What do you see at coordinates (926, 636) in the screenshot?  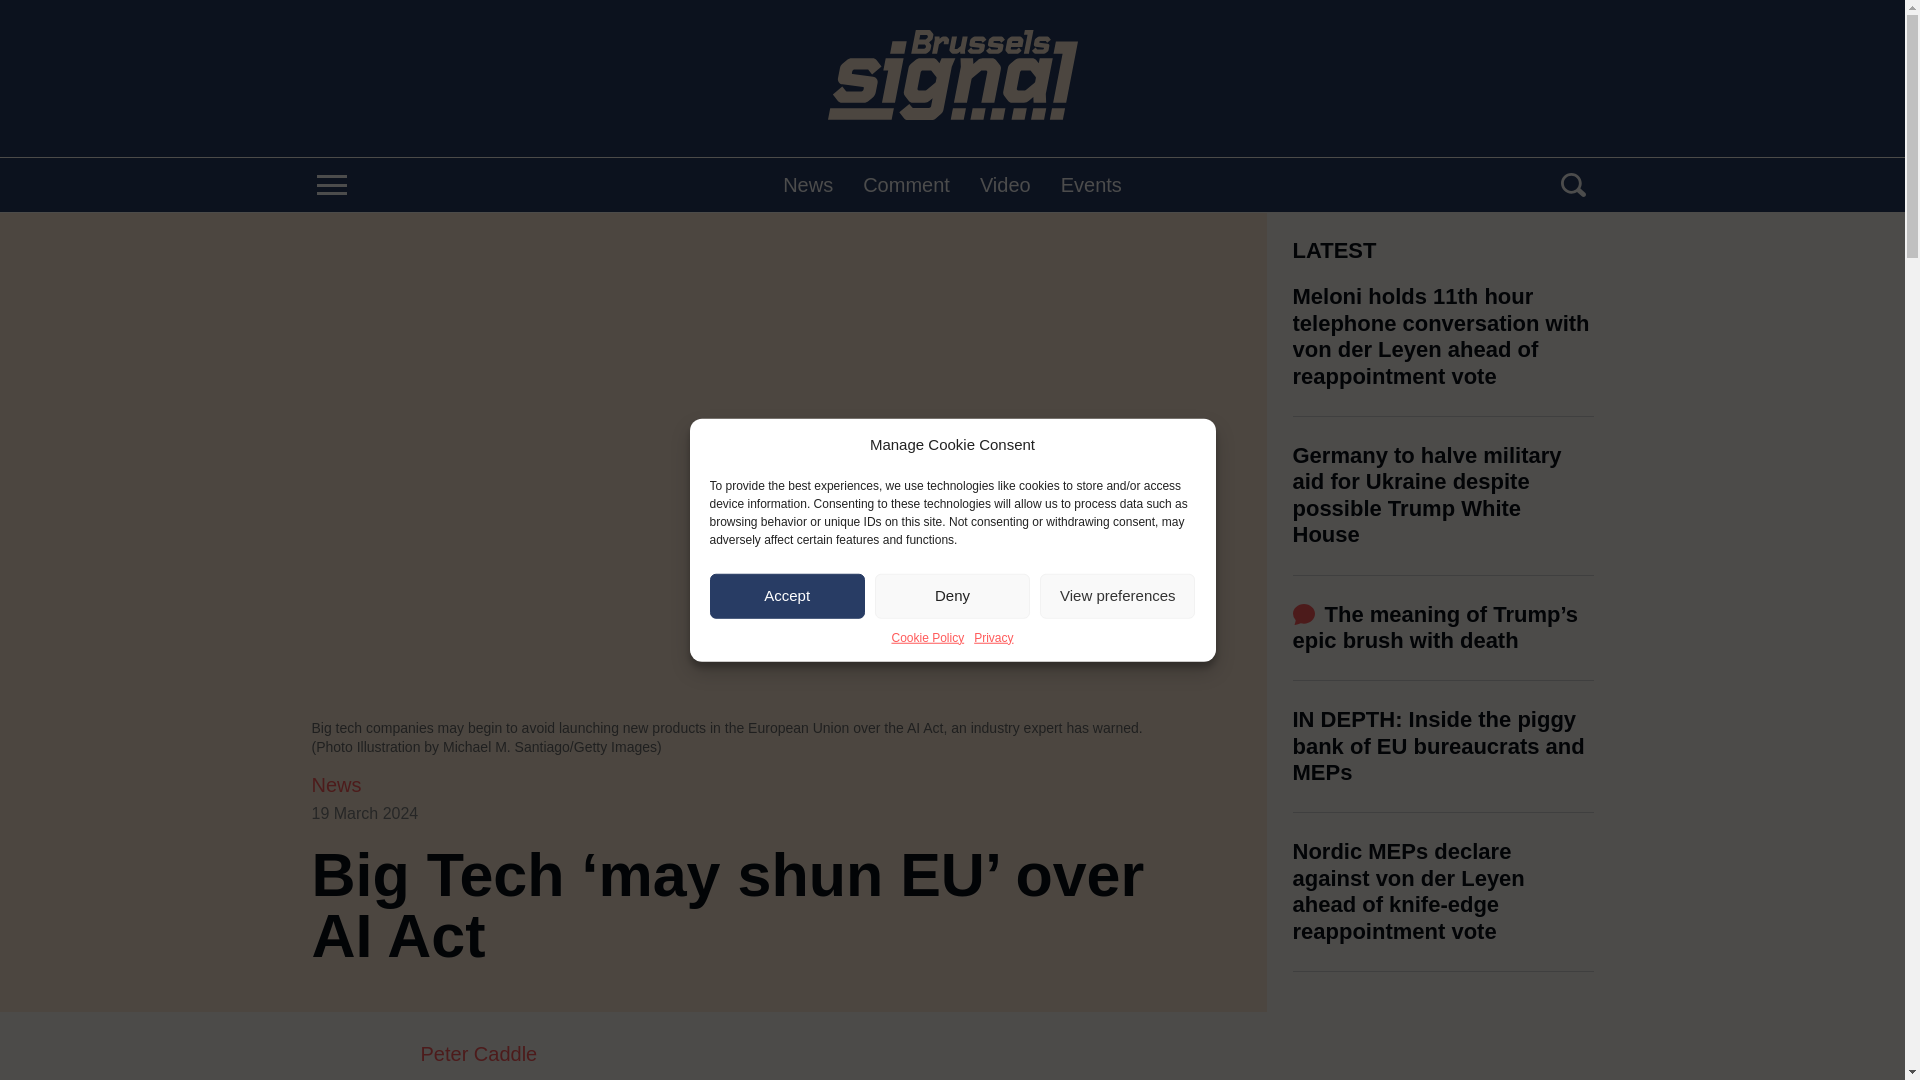 I see `Cookie Policy` at bounding box center [926, 636].